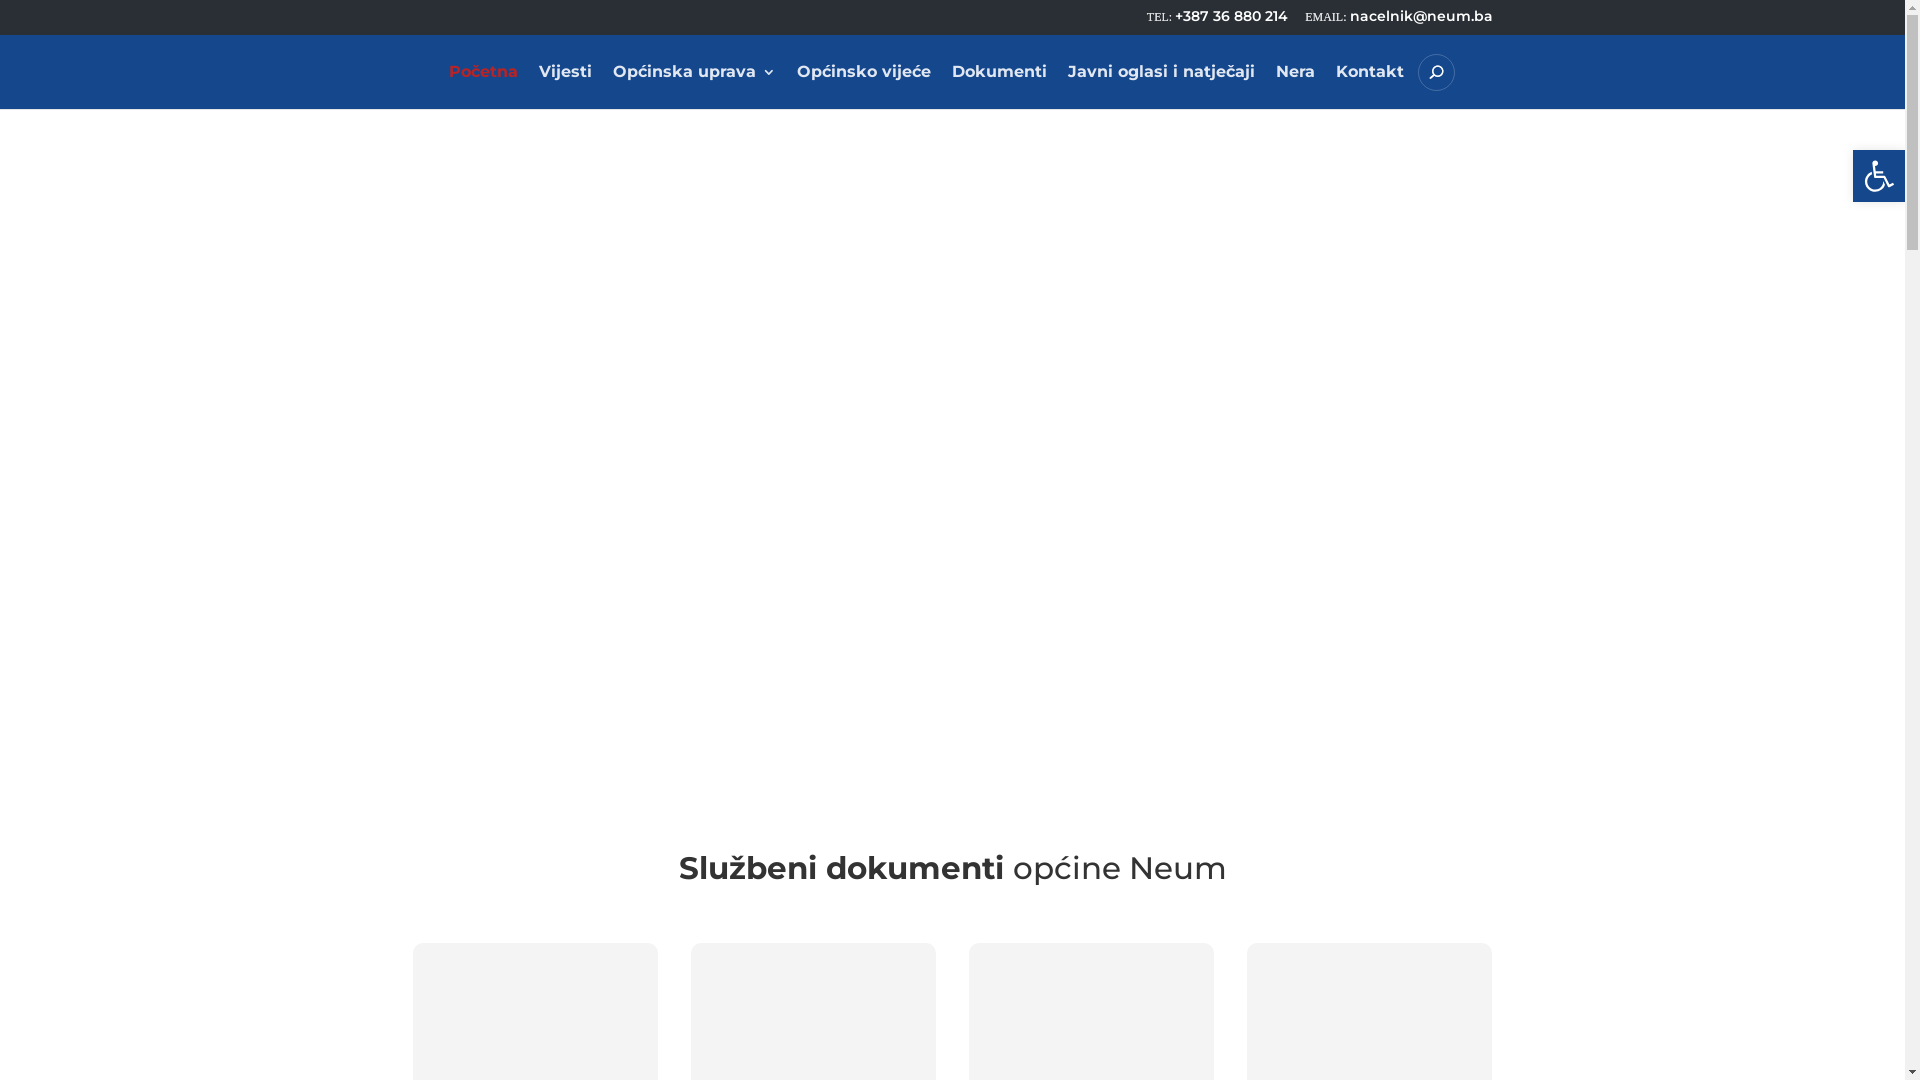  What do you see at coordinates (564, 87) in the screenshot?
I see `Vijesti` at bounding box center [564, 87].